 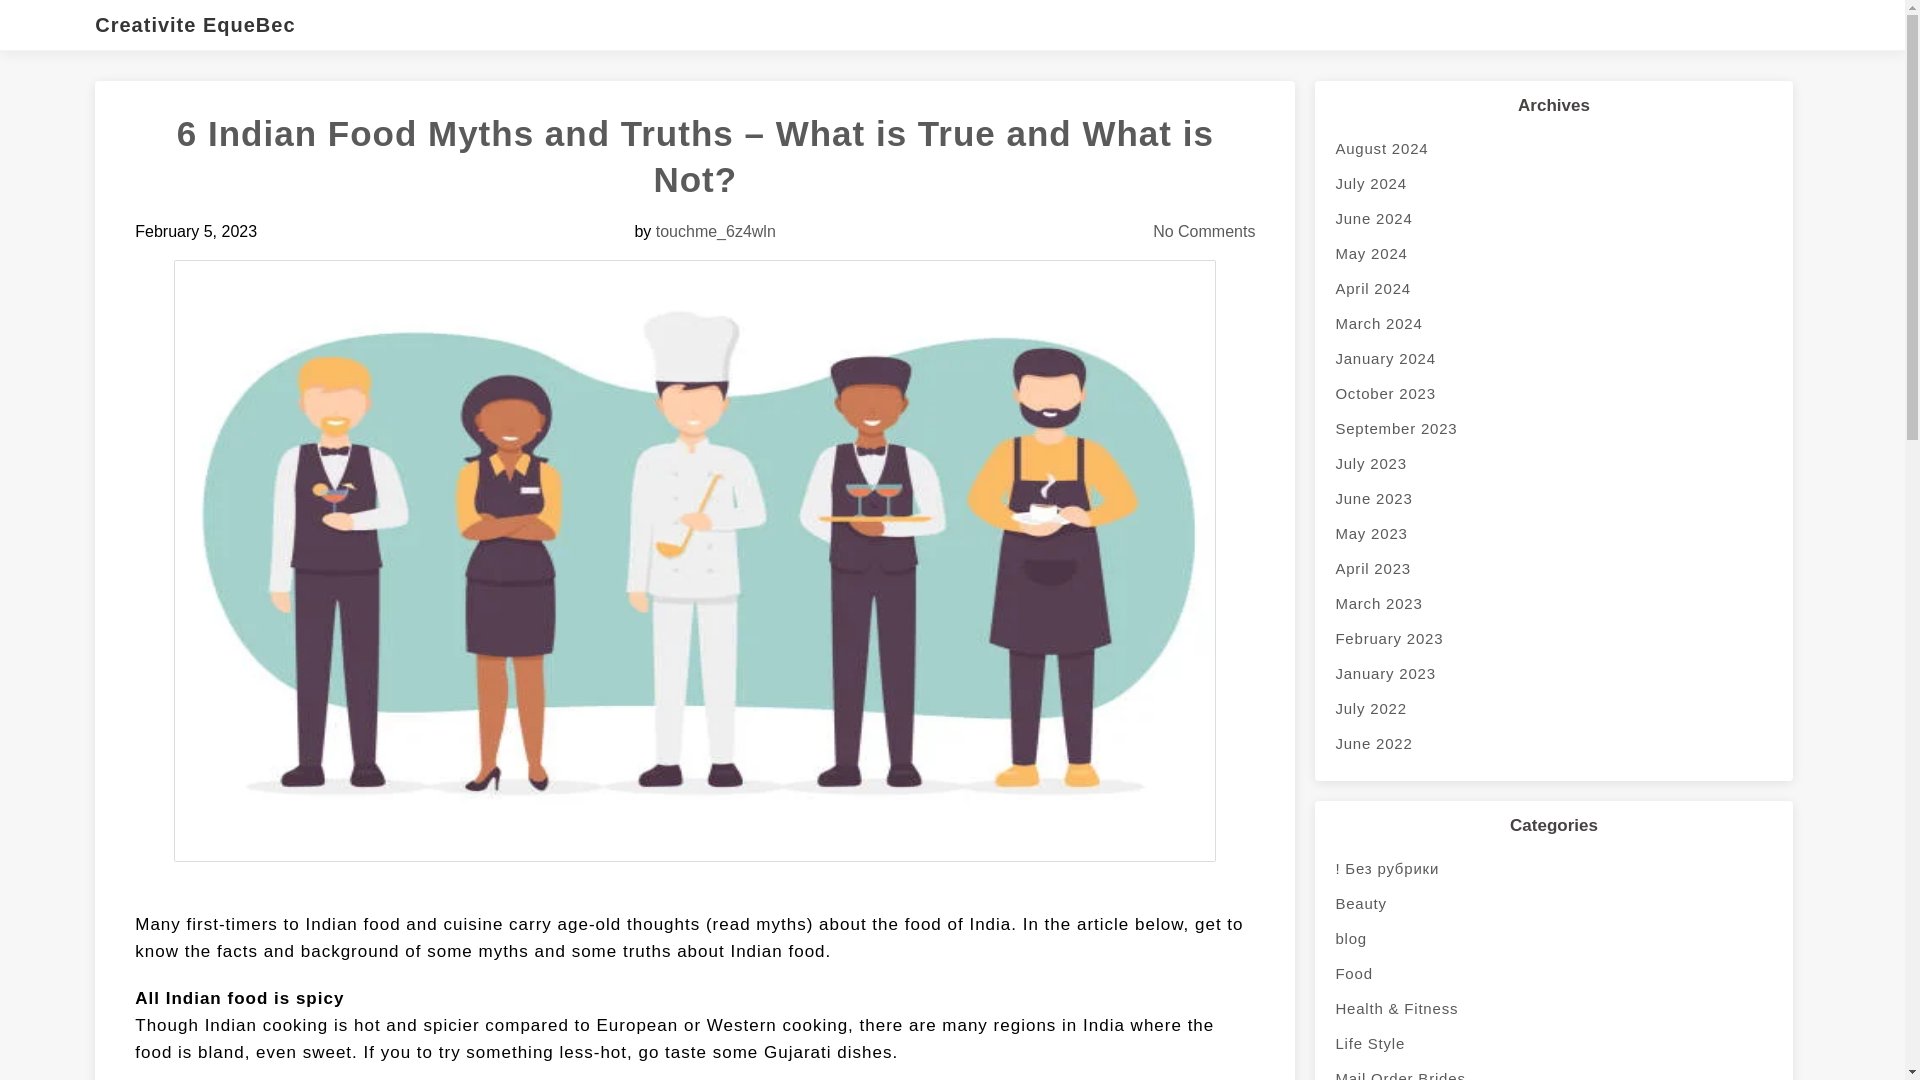 I want to click on March 2024, so click(x=1553, y=323).